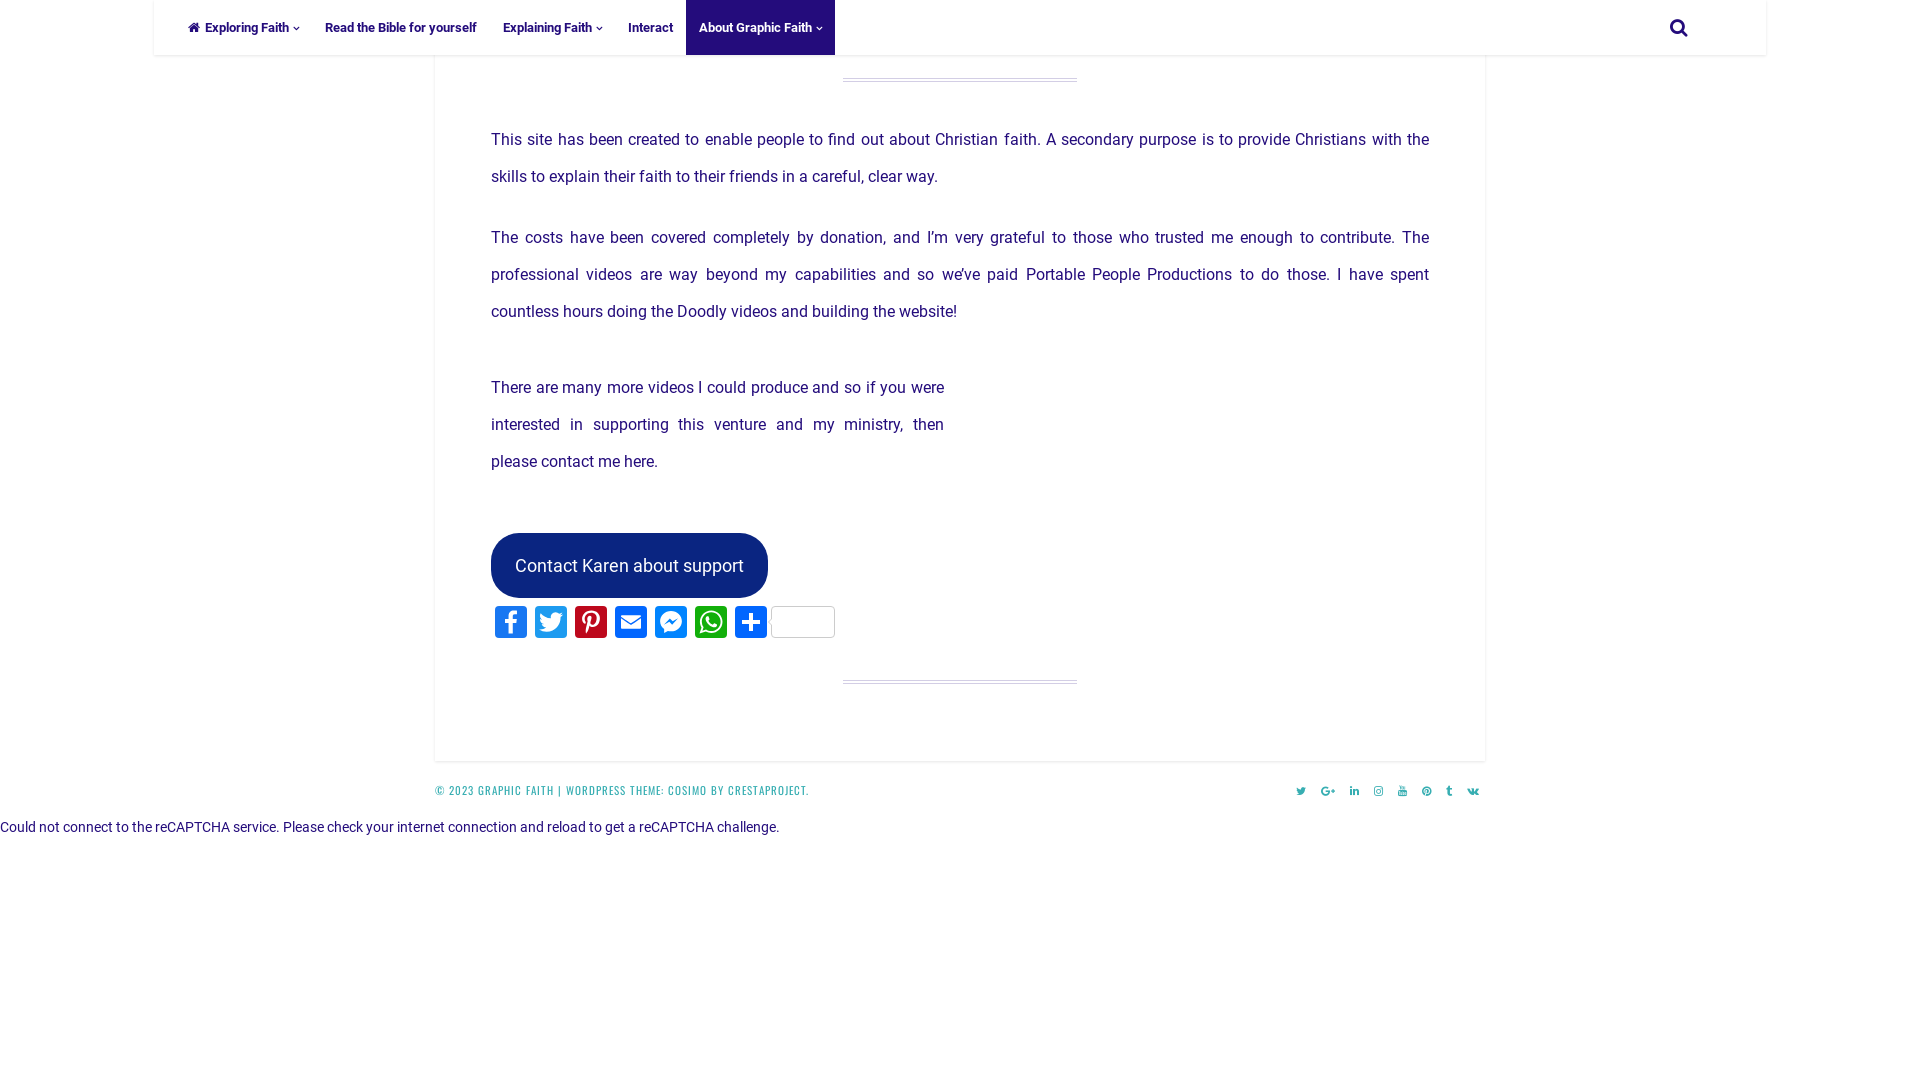 The image size is (1920, 1080). Describe the element at coordinates (760, 28) in the screenshot. I see `About Graphic Faith` at that location.